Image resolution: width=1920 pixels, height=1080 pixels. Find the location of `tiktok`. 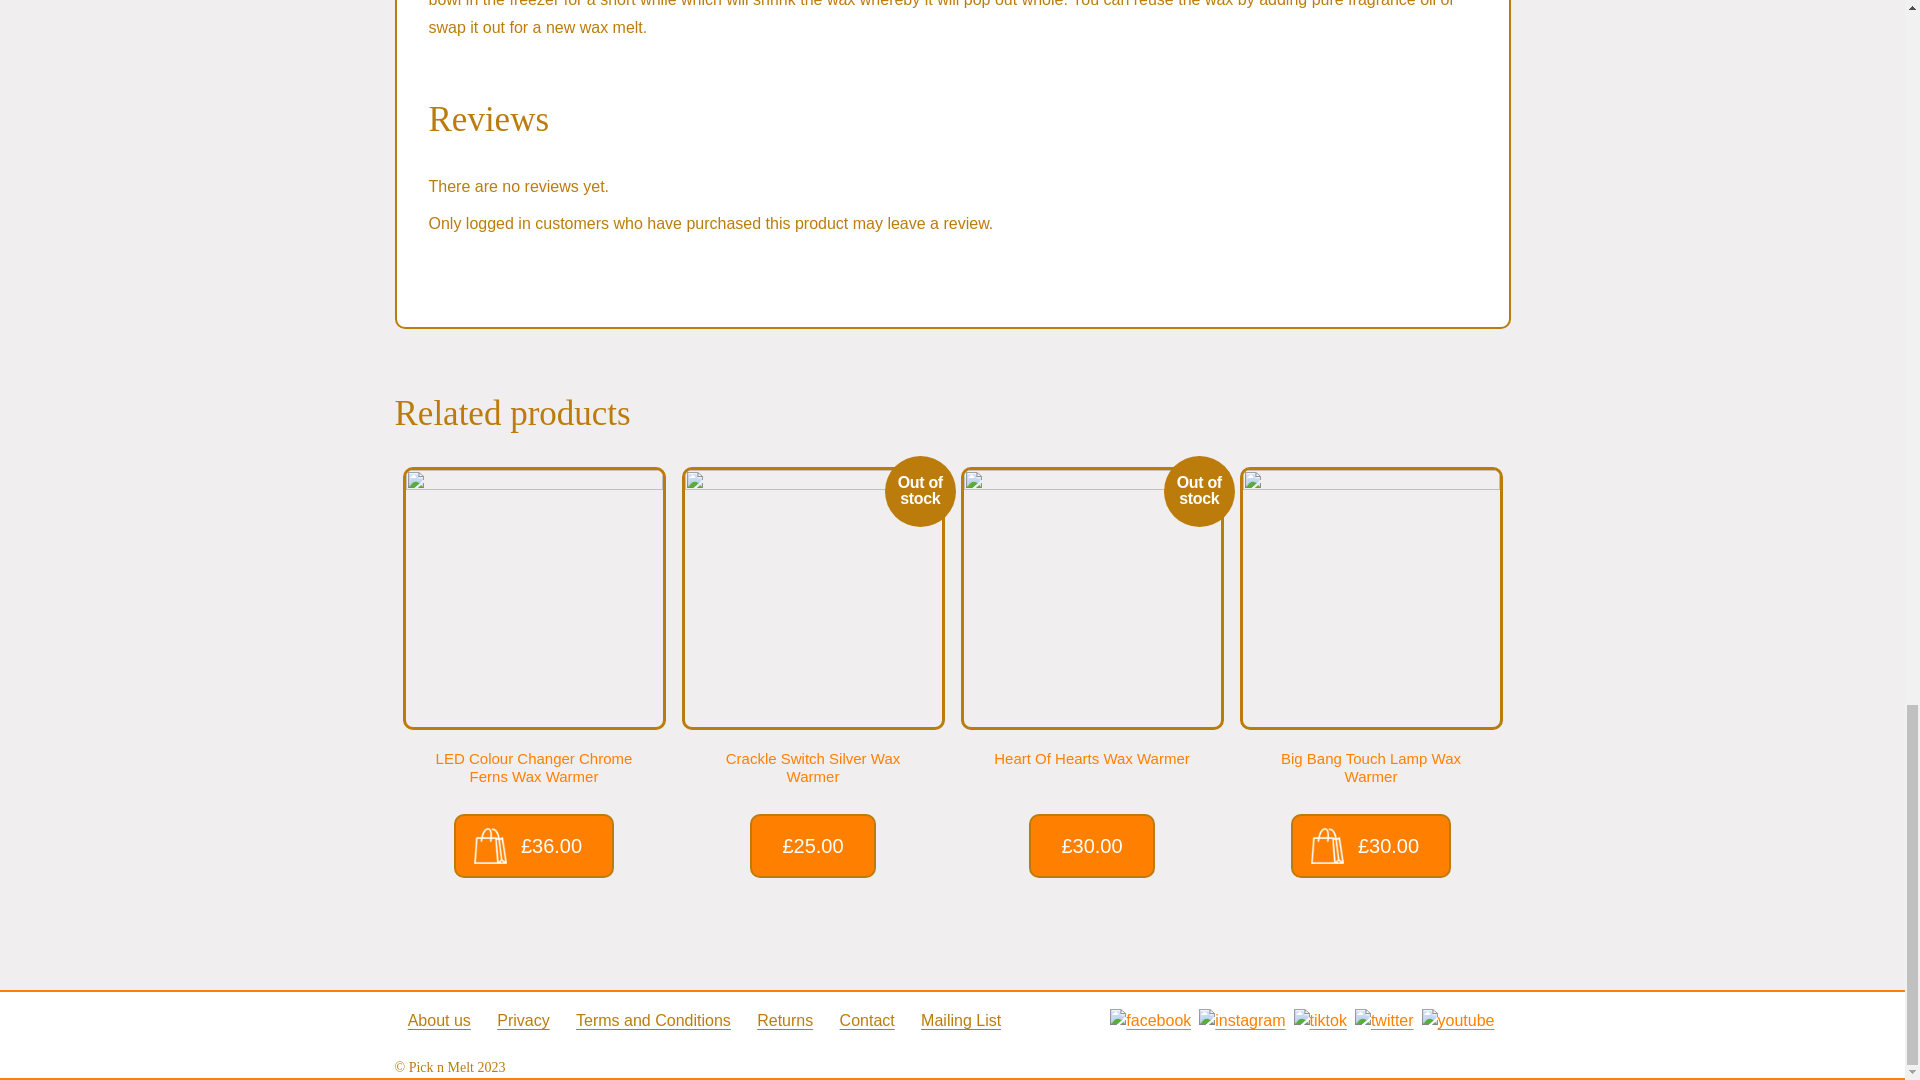

tiktok is located at coordinates (1320, 1020).